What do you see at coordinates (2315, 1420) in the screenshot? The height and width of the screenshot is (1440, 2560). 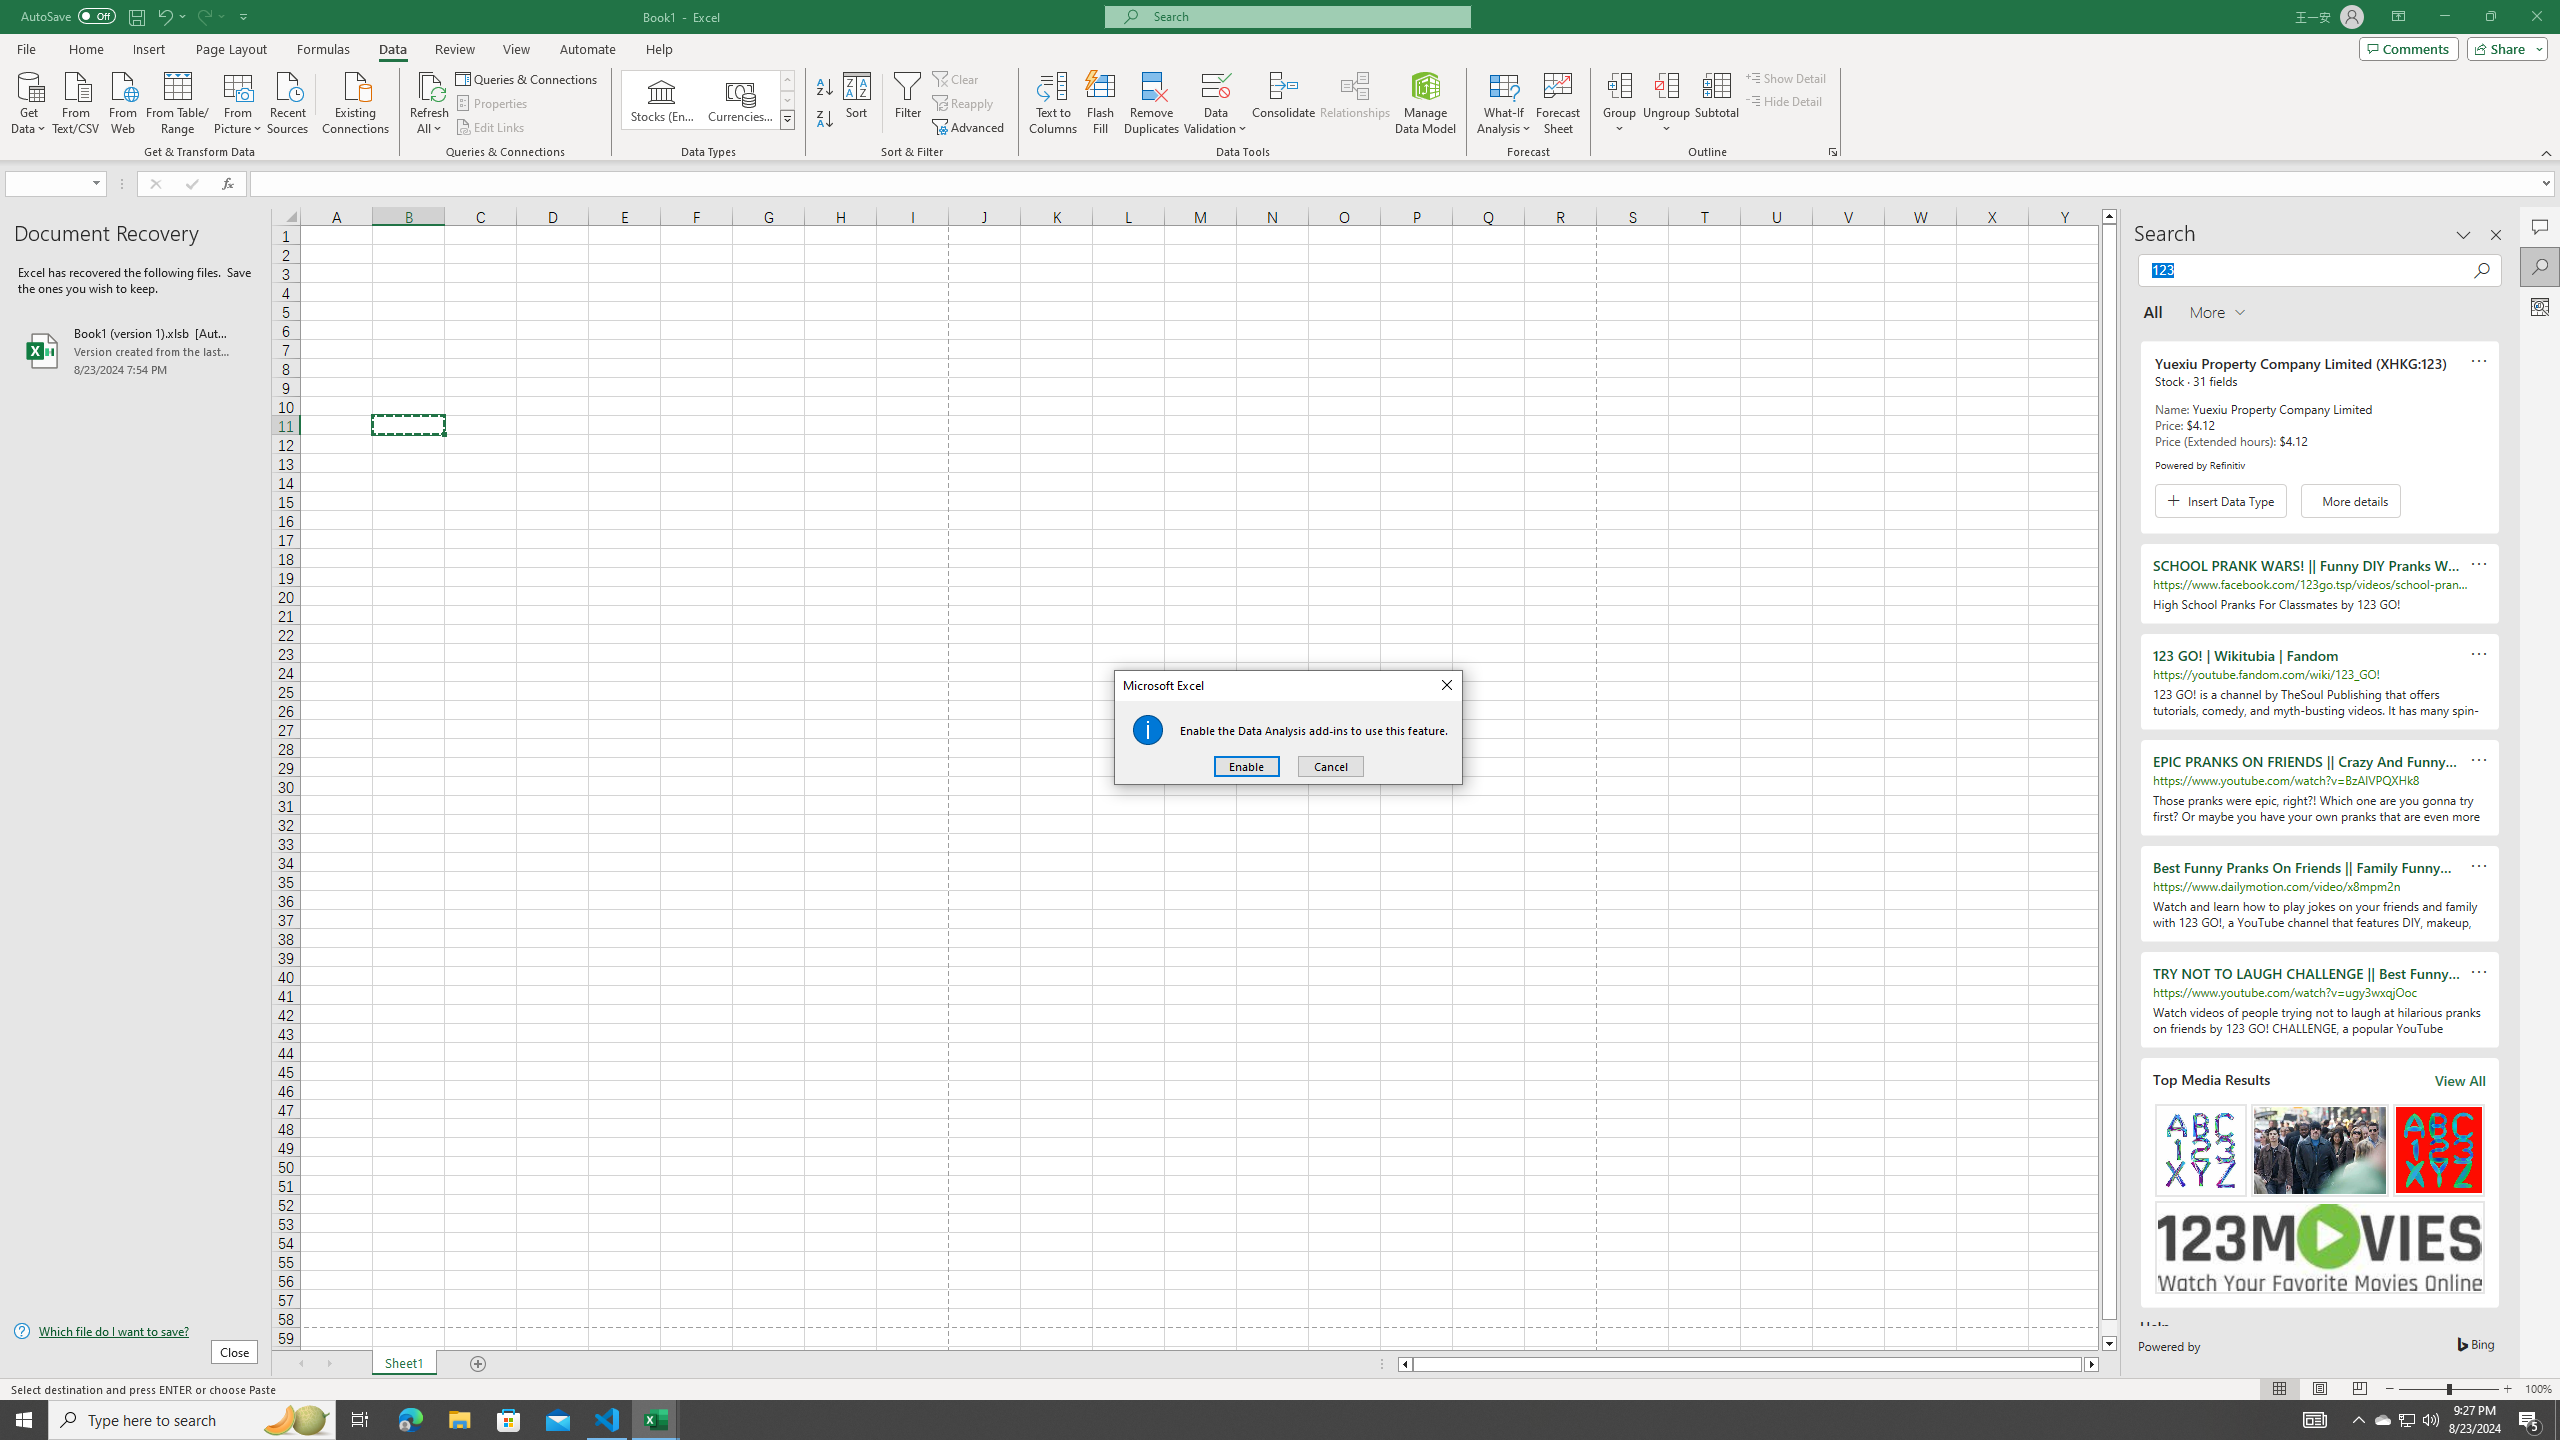 I see `AutomationID: 4105` at bounding box center [2315, 1420].